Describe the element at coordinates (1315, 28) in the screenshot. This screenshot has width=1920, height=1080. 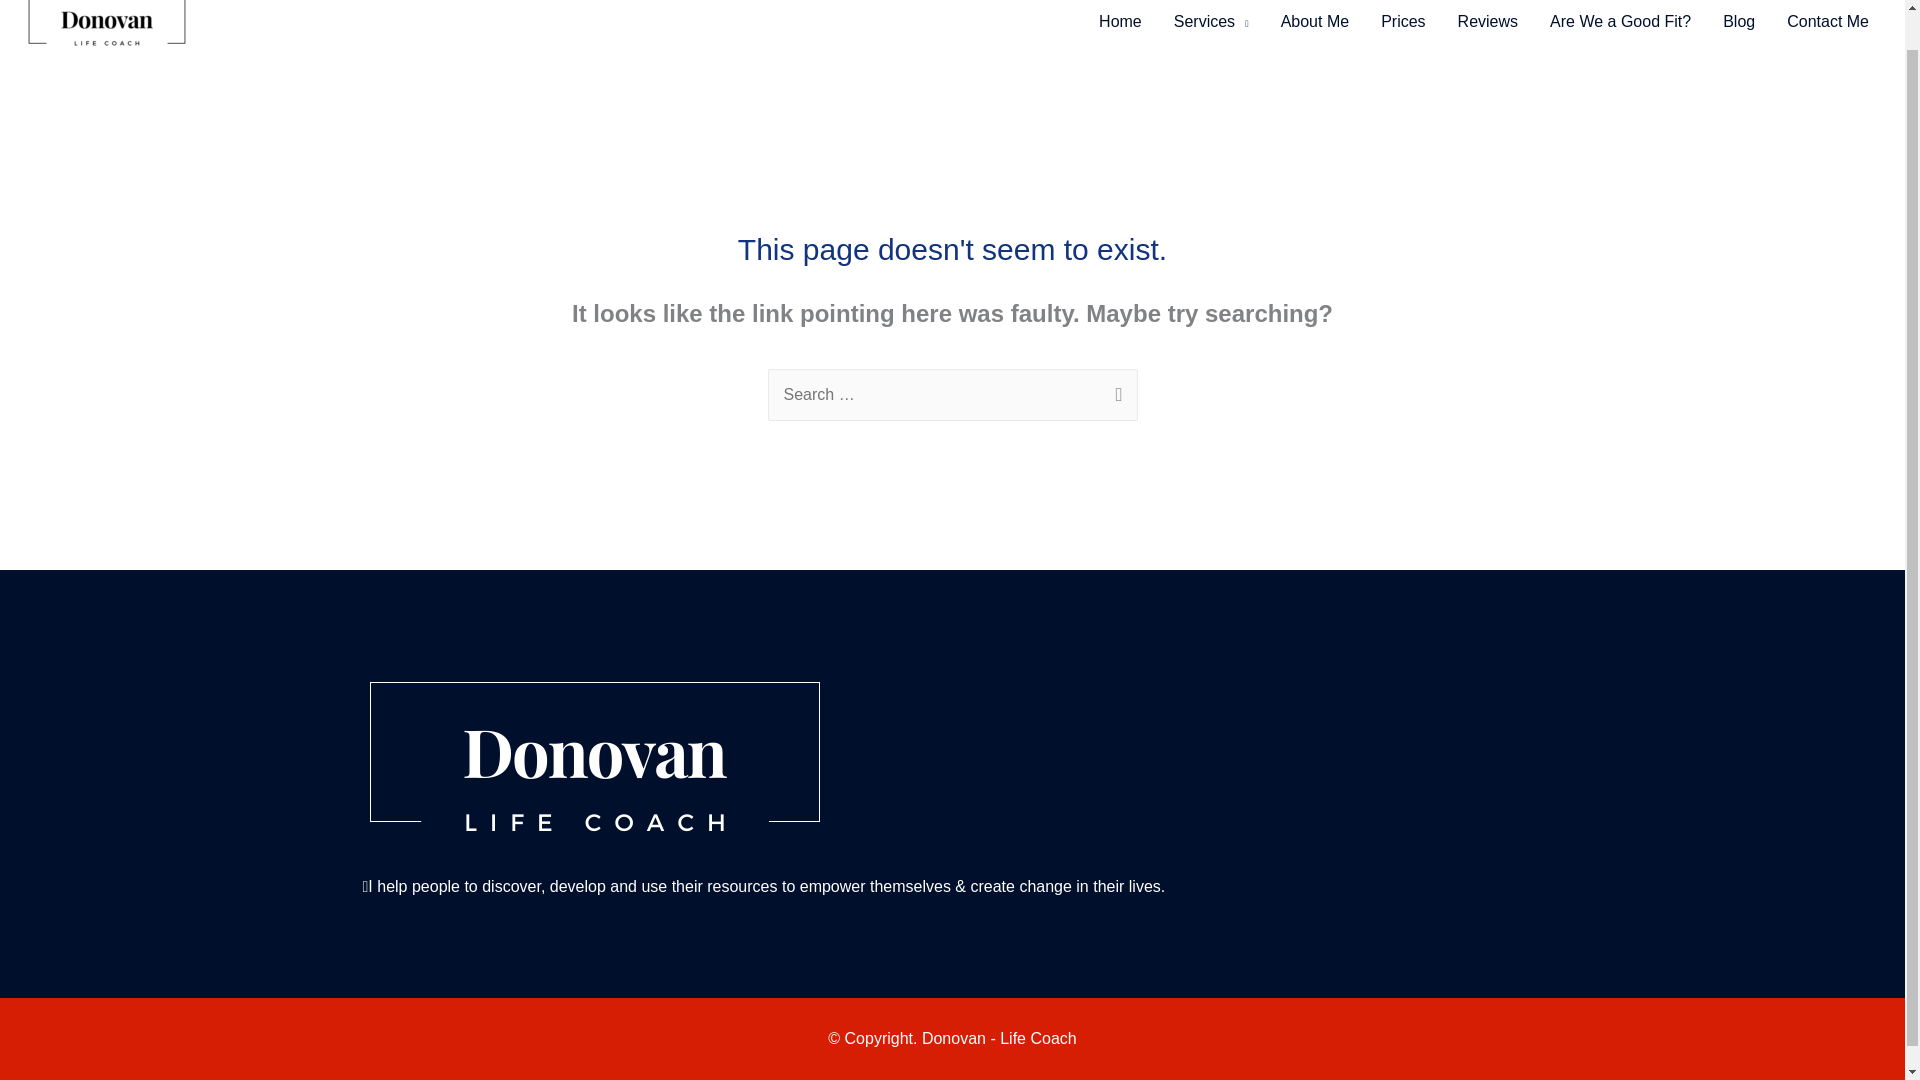
I see `About Me` at that location.